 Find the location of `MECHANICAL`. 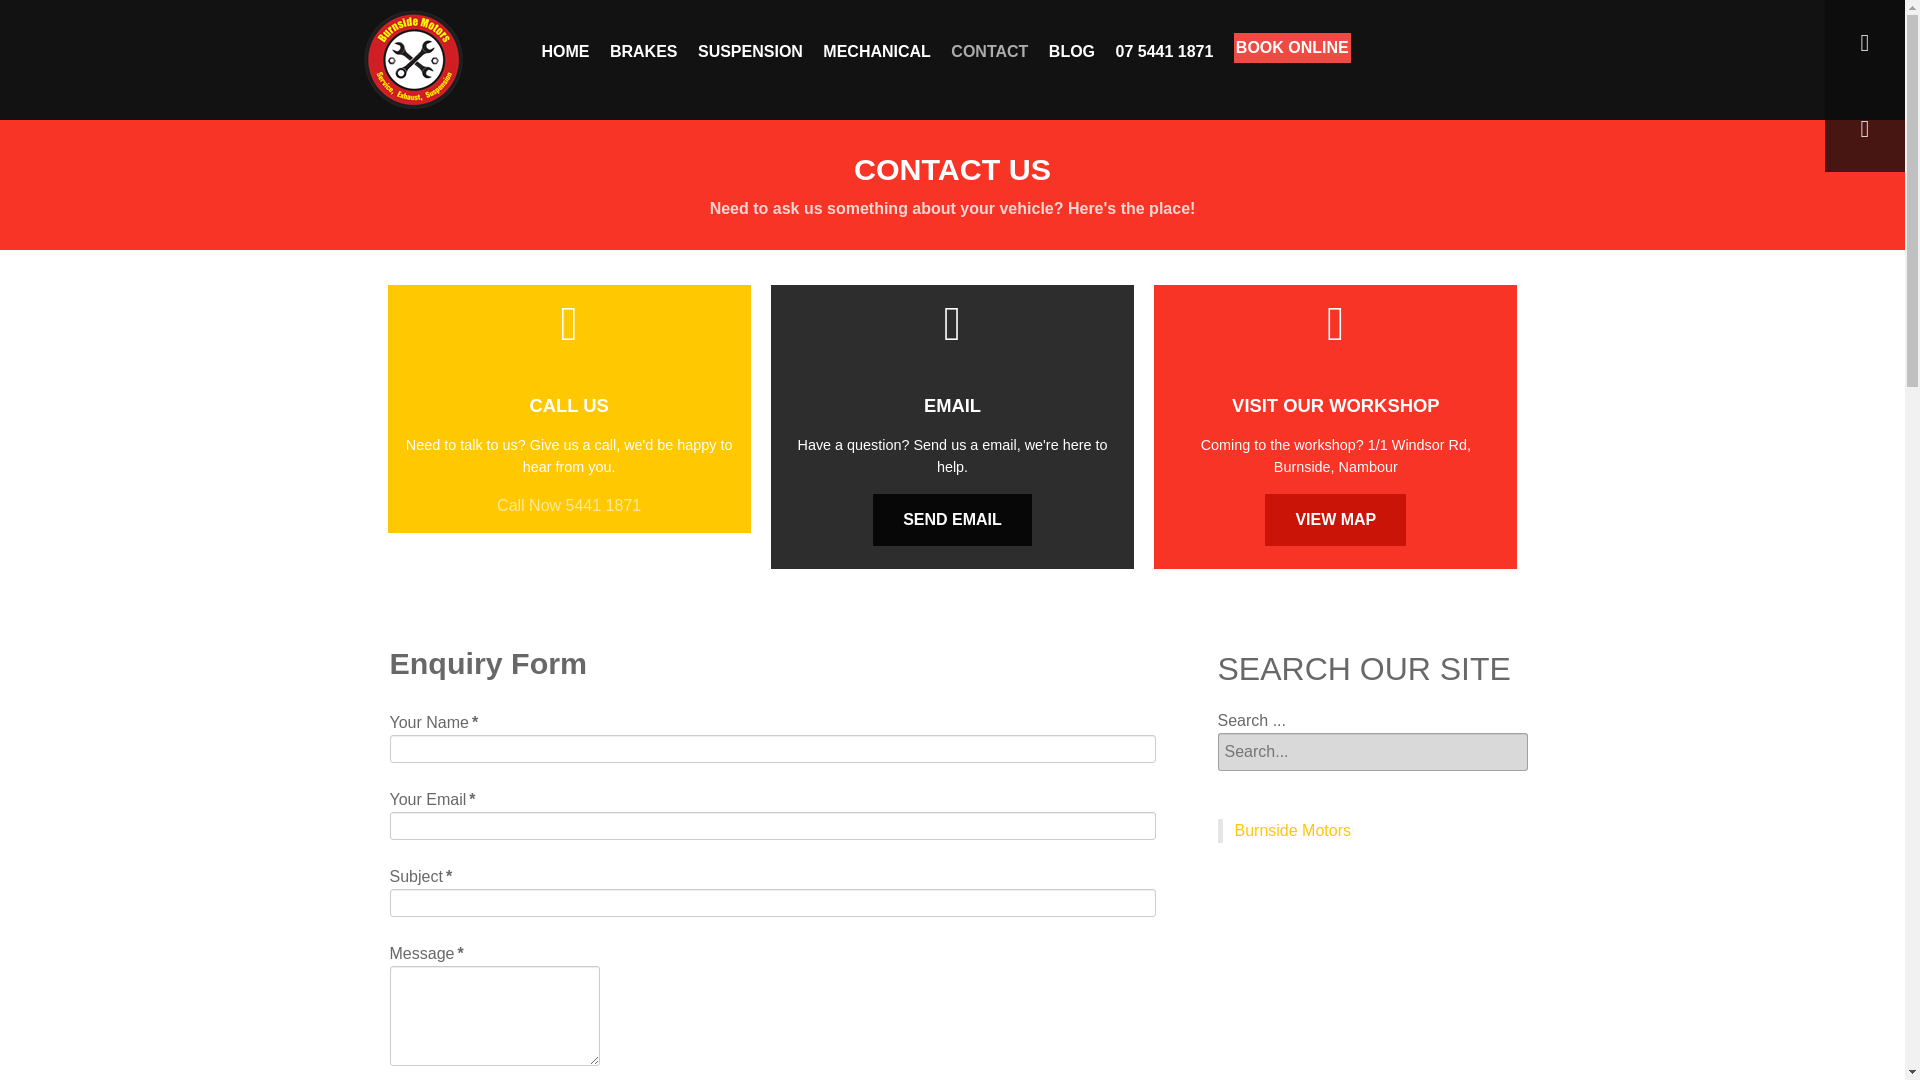

MECHANICAL is located at coordinates (877, 51).